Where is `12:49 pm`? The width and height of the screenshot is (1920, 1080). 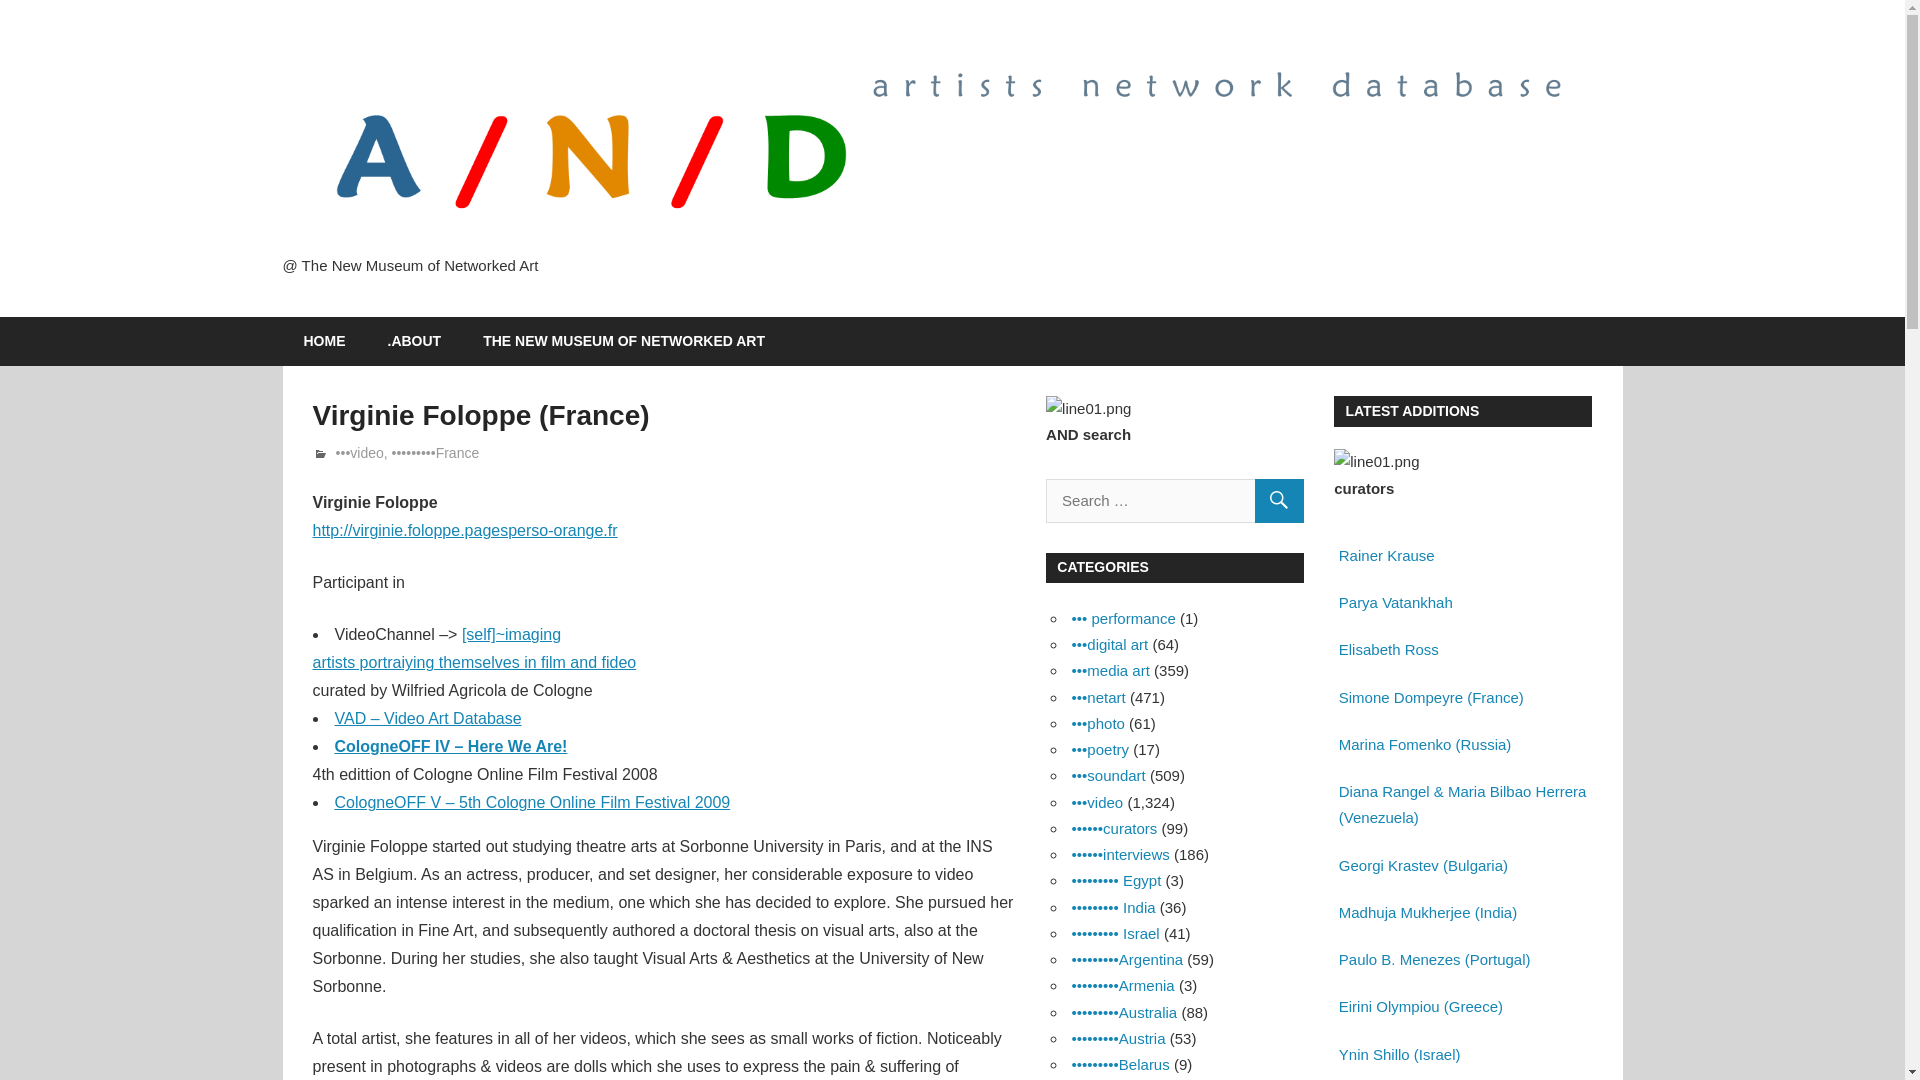 12:49 pm is located at coordinates (395, 452).